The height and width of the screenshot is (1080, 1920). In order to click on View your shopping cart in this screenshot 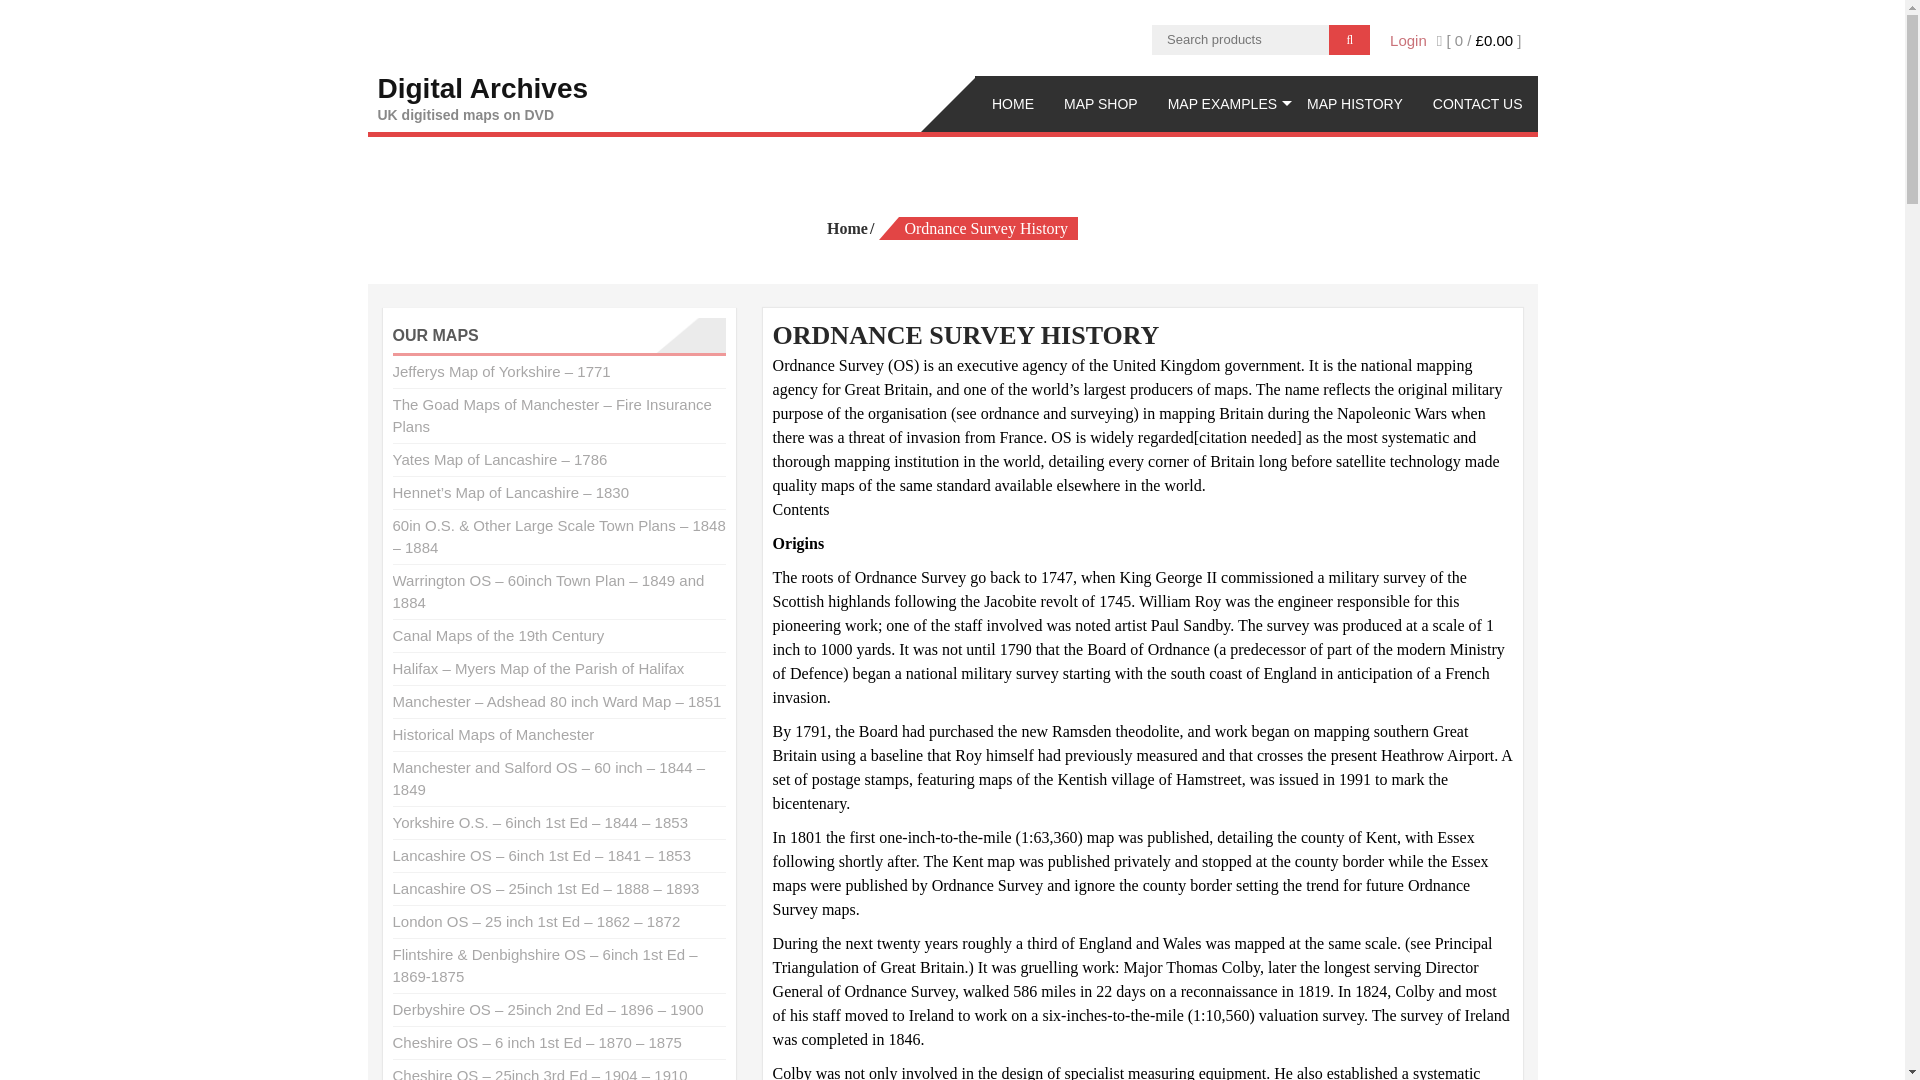, I will do `click(1479, 40)`.